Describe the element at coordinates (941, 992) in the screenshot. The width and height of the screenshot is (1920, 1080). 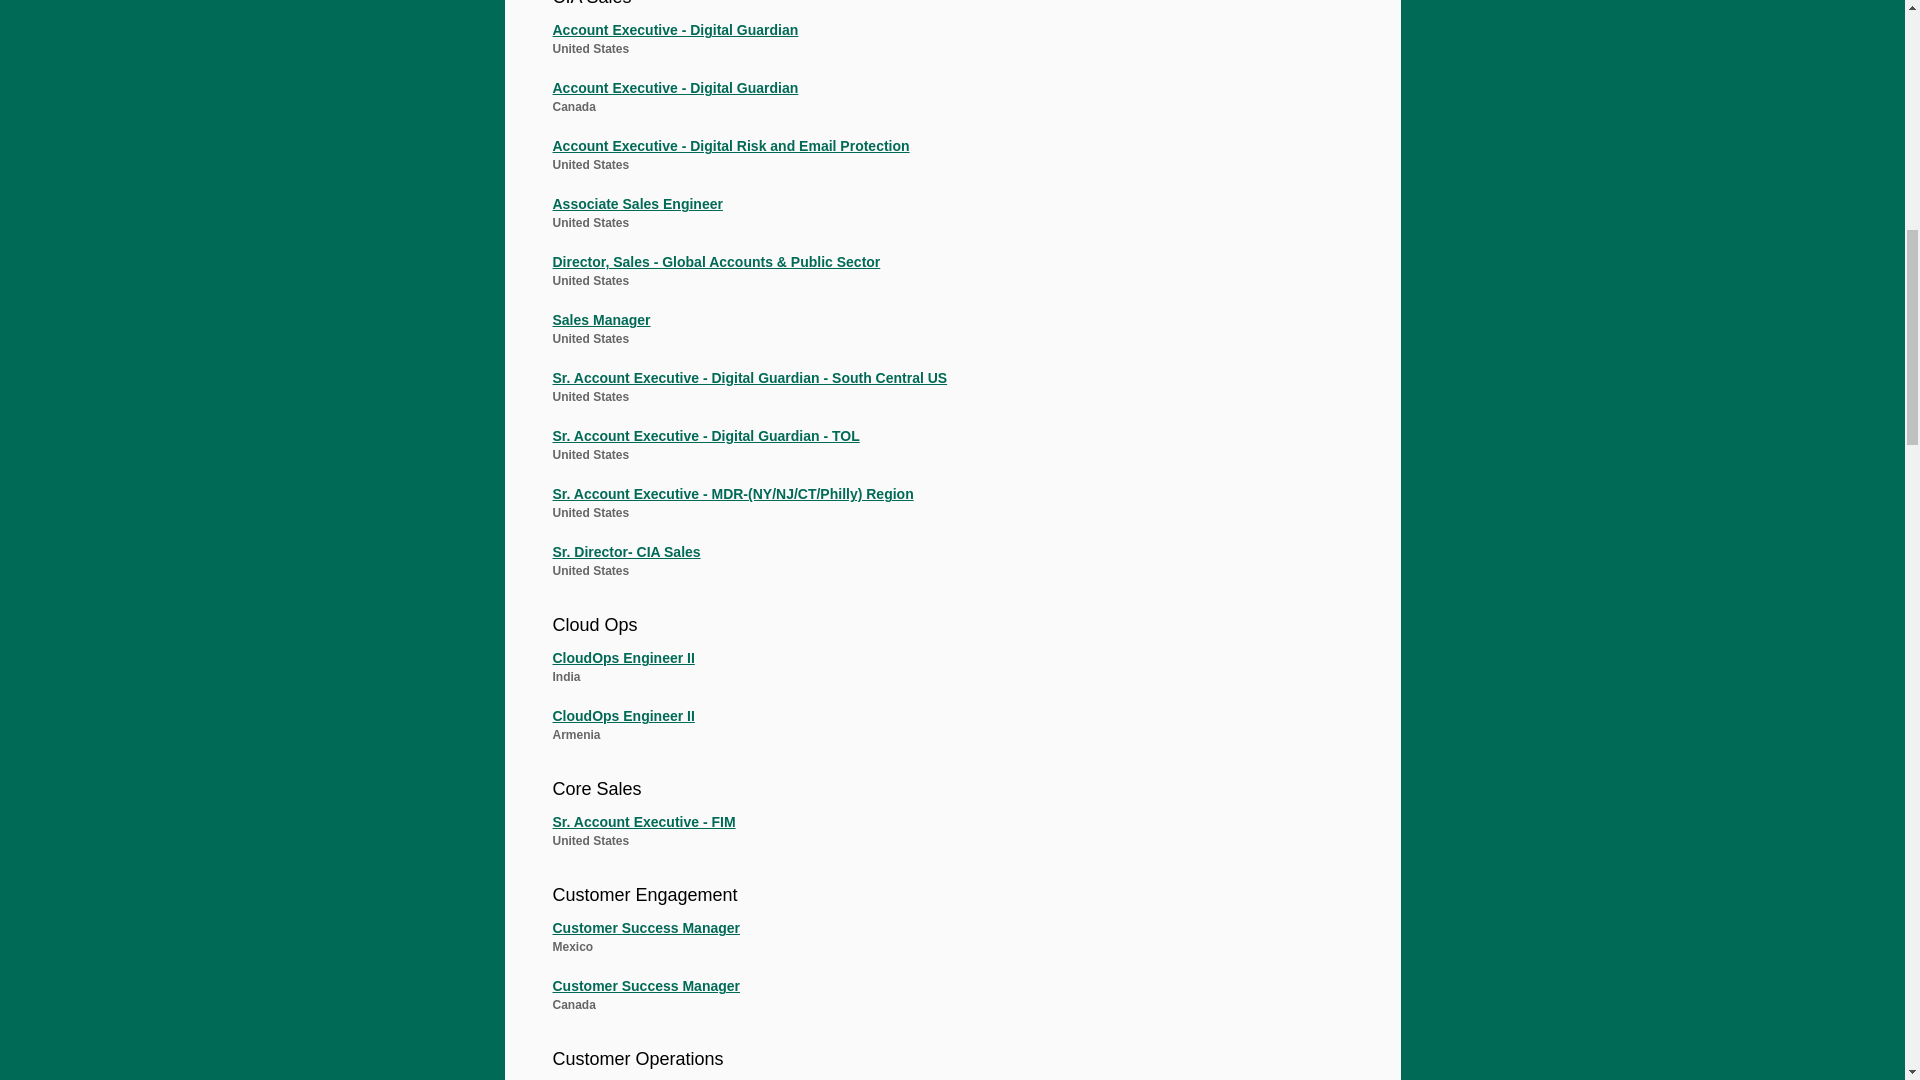
I see `Customer Success Manager` at that location.